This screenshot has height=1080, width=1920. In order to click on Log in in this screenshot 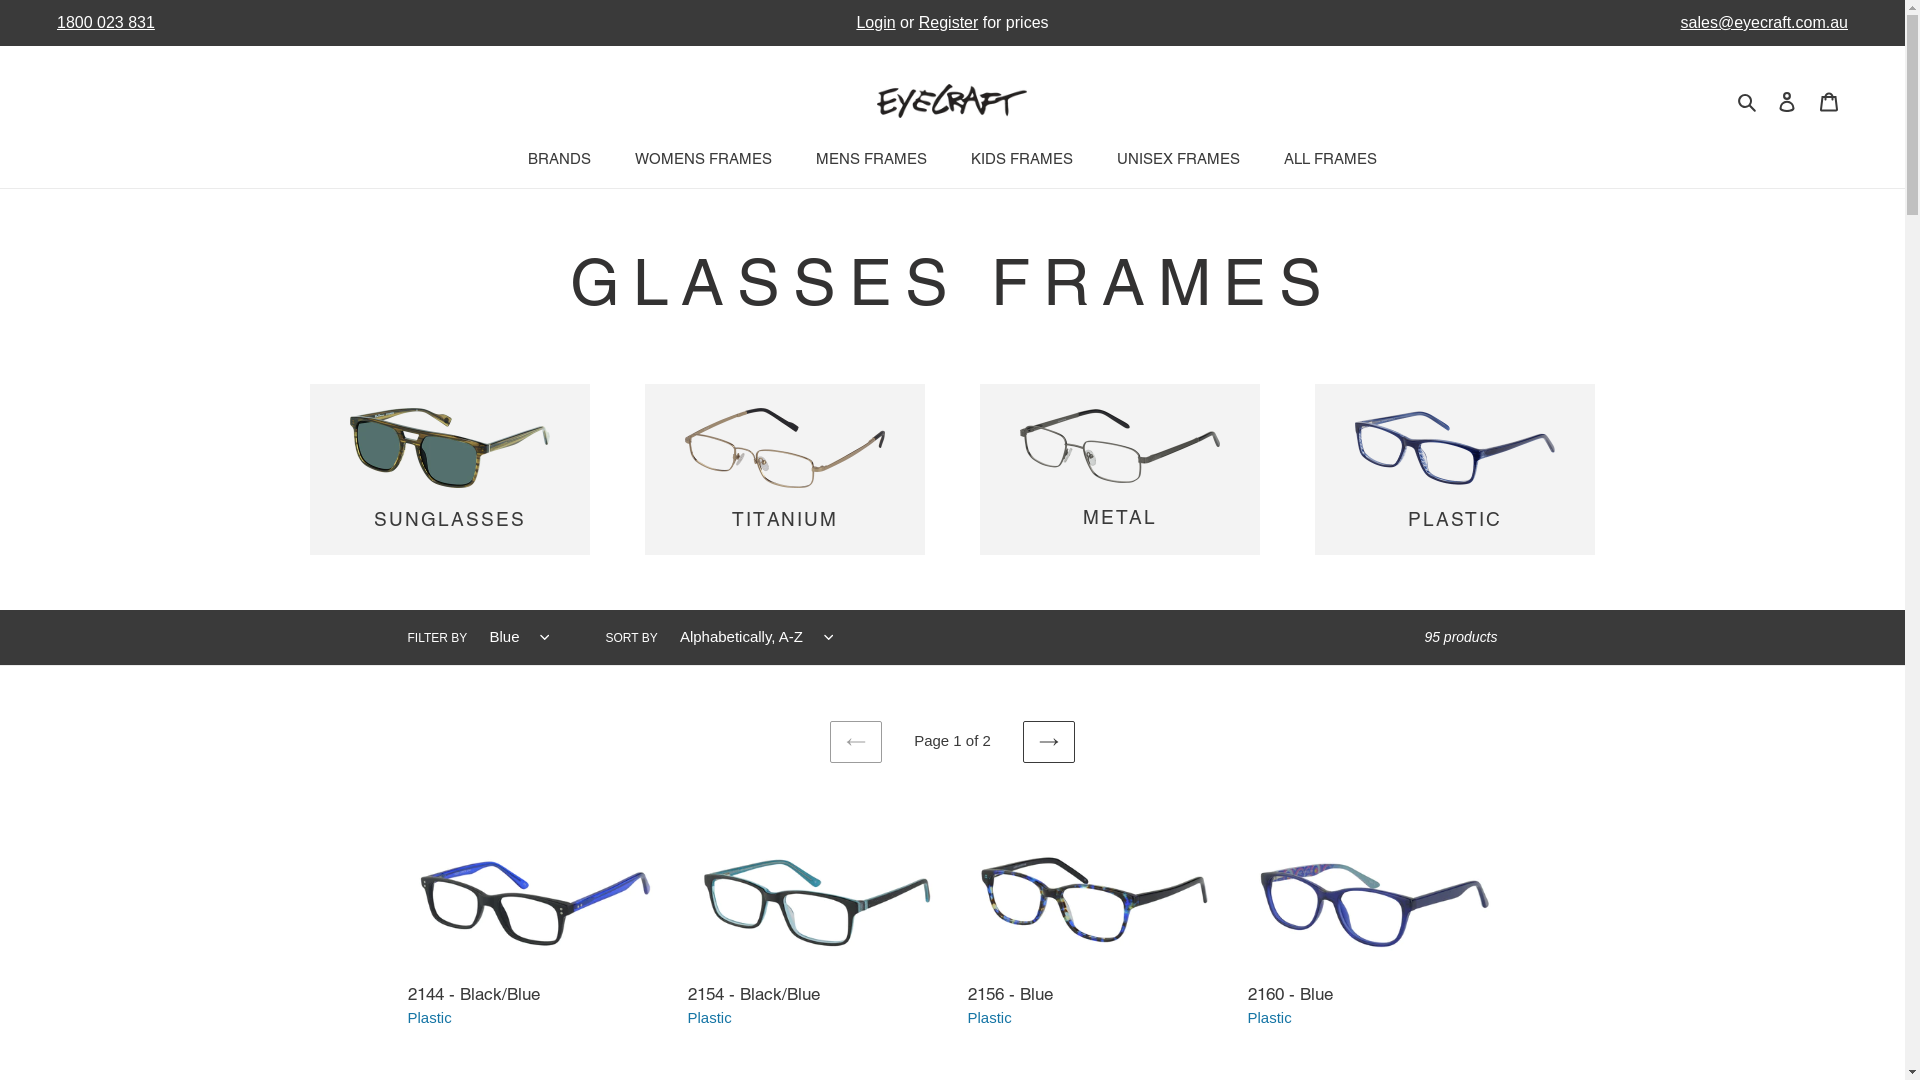, I will do `click(1787, 102)`.